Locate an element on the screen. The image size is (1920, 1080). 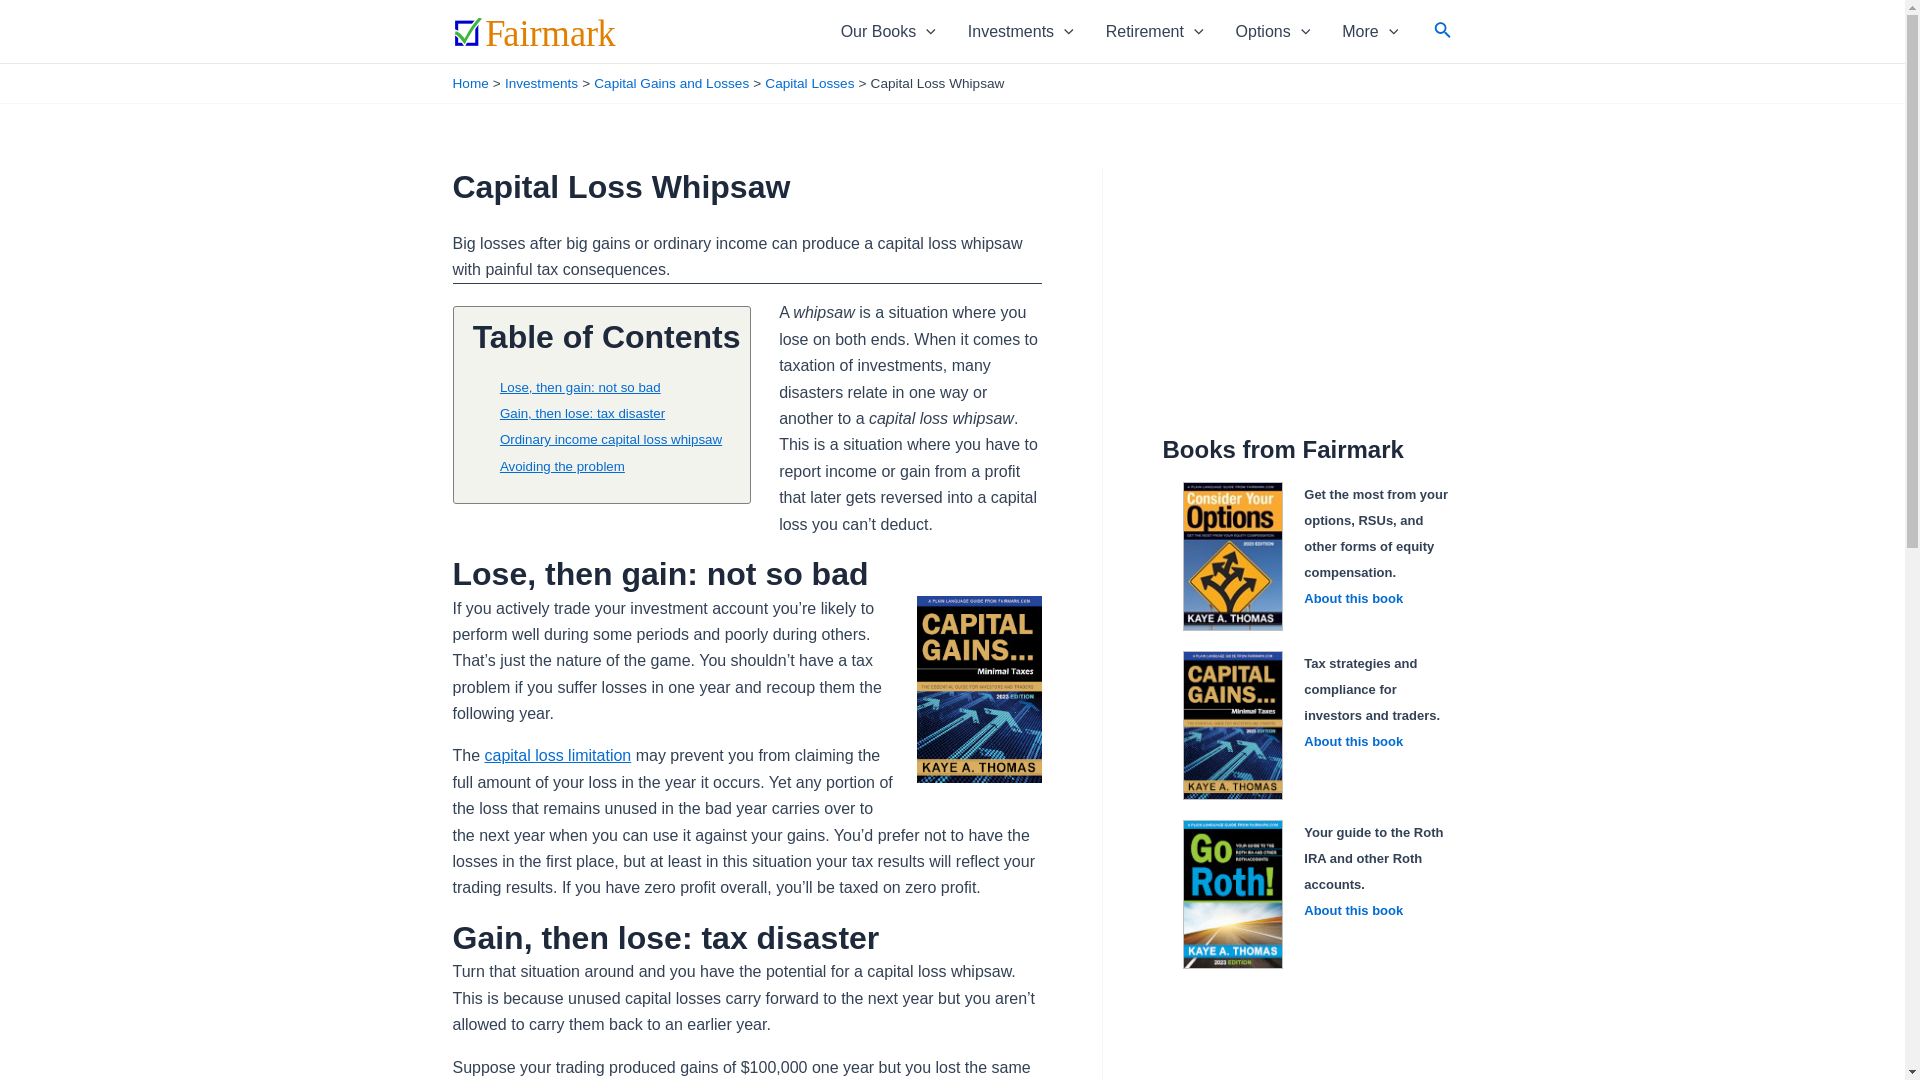
Our Books is located at coordinates (888, 32).